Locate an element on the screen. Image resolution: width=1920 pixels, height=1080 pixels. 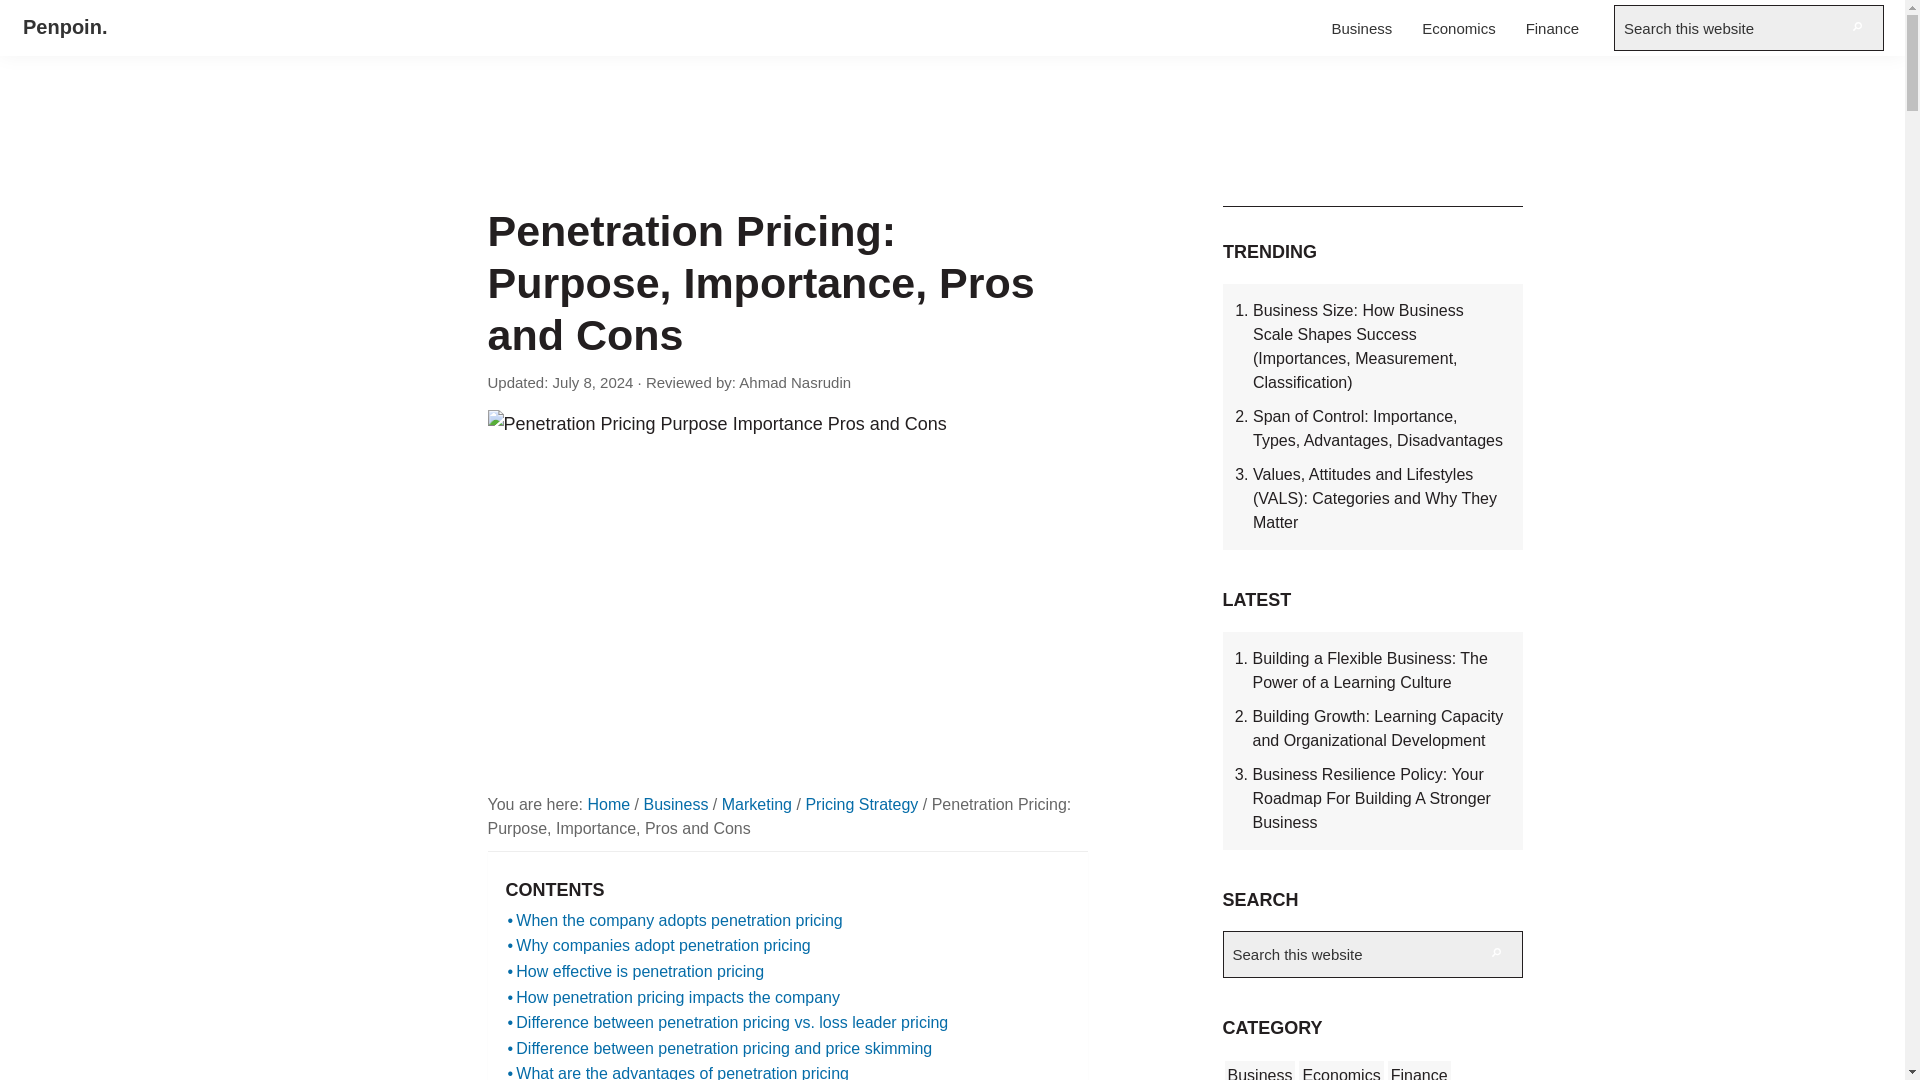
What are the advantages of penetration pricing is located at coordinates (678, 1070).